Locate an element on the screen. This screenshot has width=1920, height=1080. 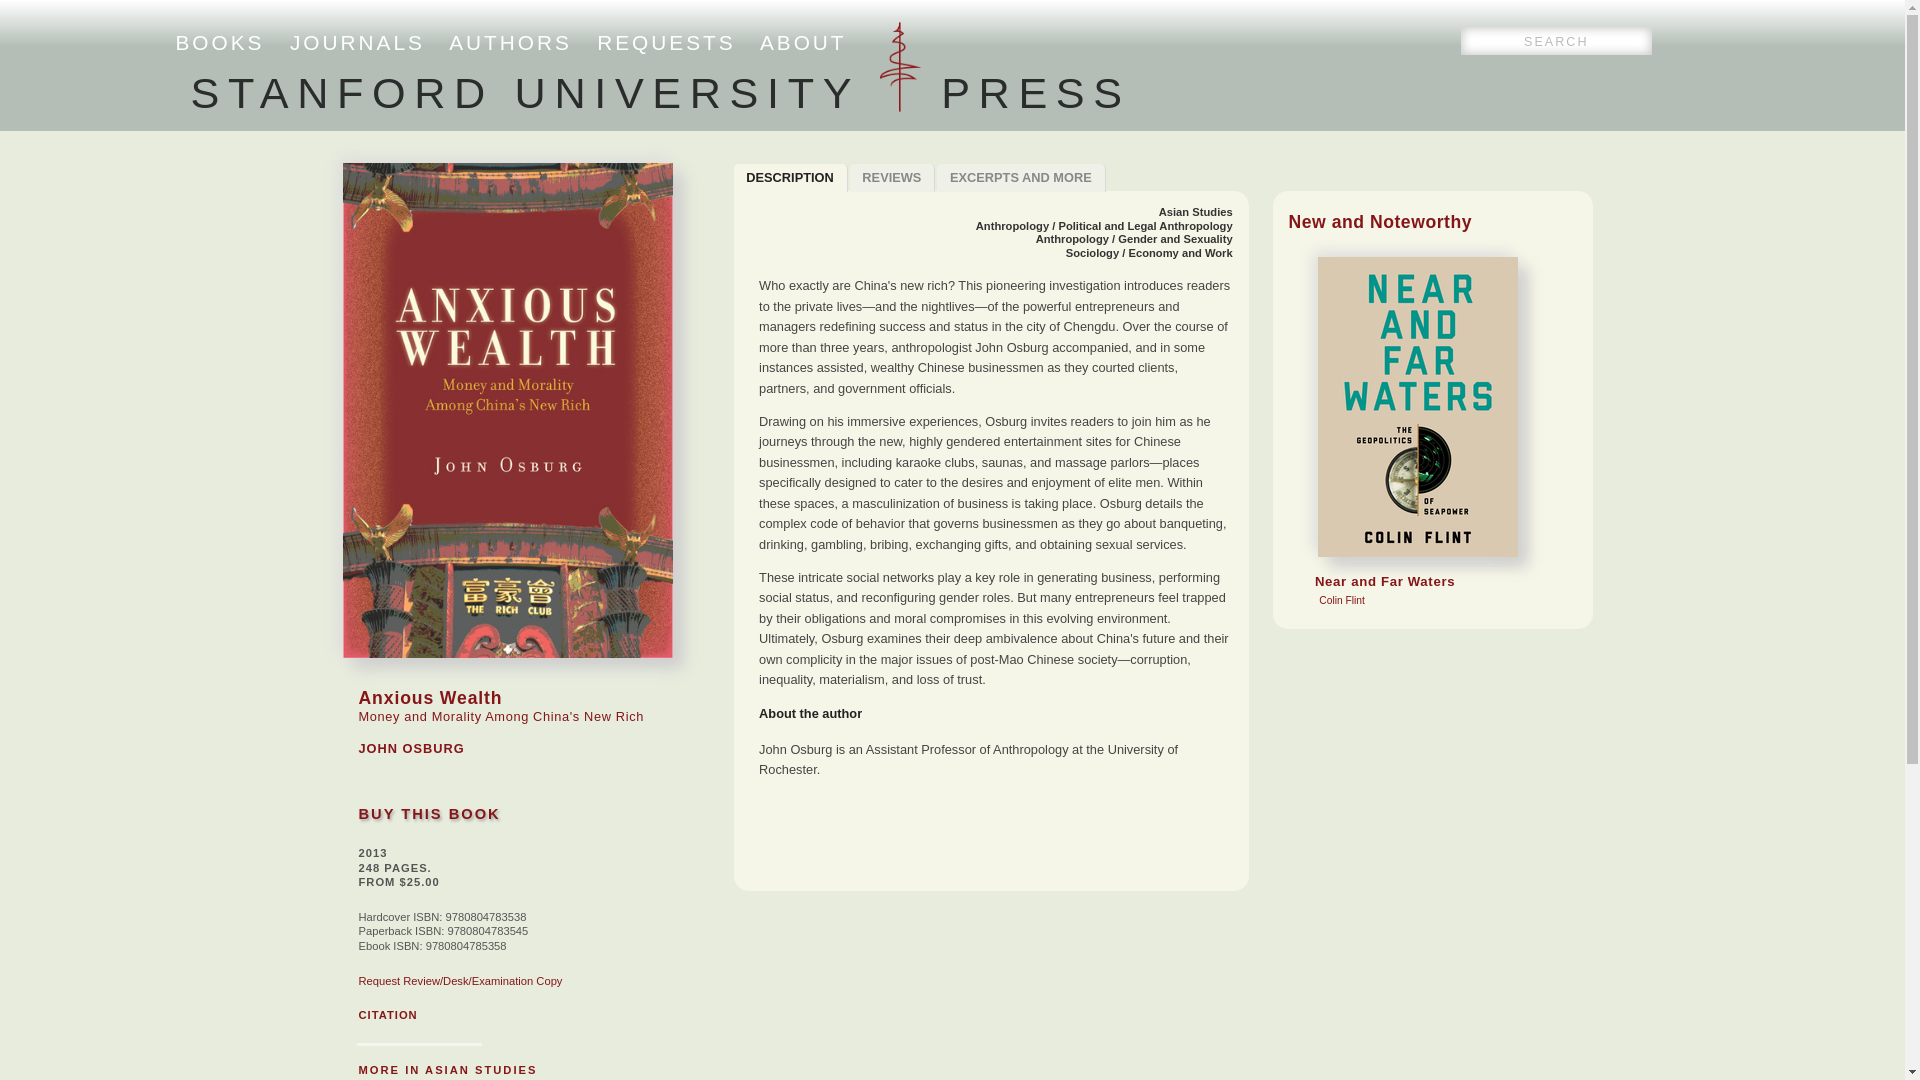
BUY THIS BOOK is located at coordinates (428, 813).